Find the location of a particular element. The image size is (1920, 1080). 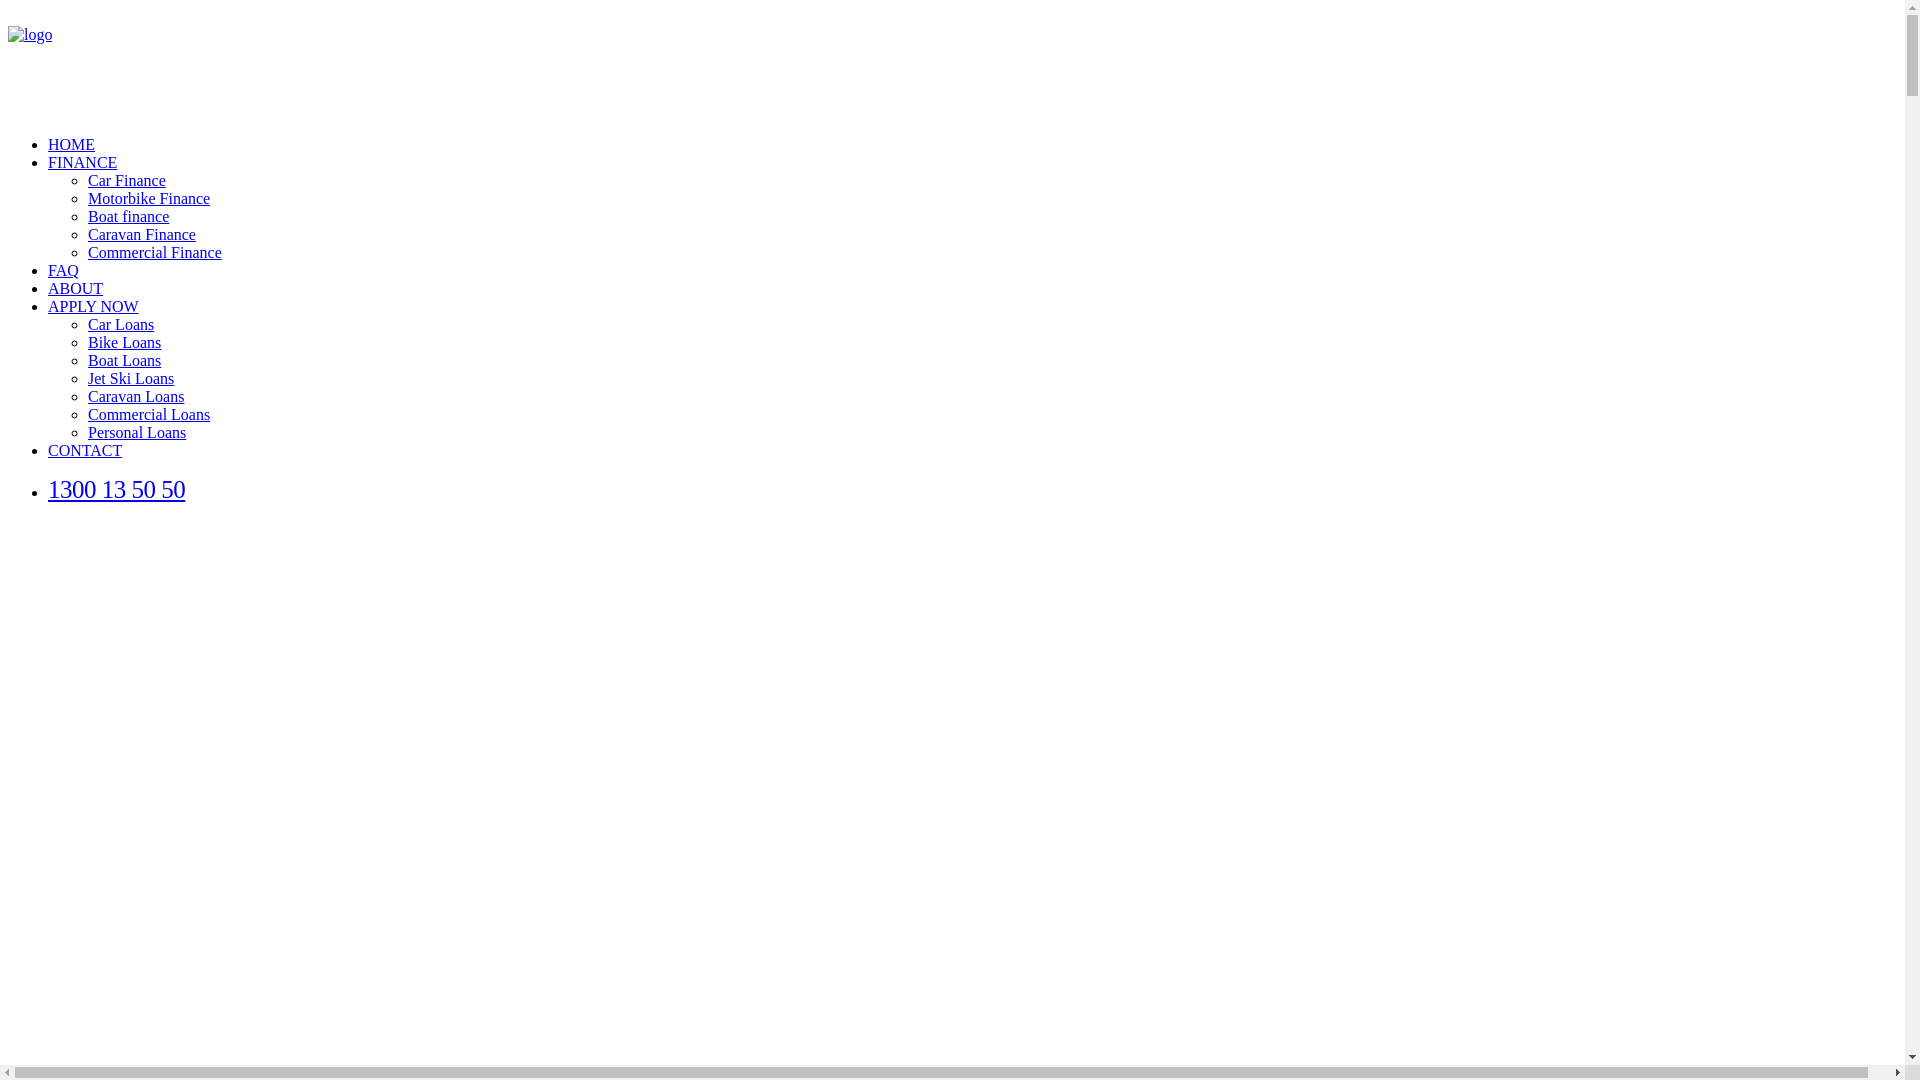

Bike Loans is located at coordinates (124, 342).